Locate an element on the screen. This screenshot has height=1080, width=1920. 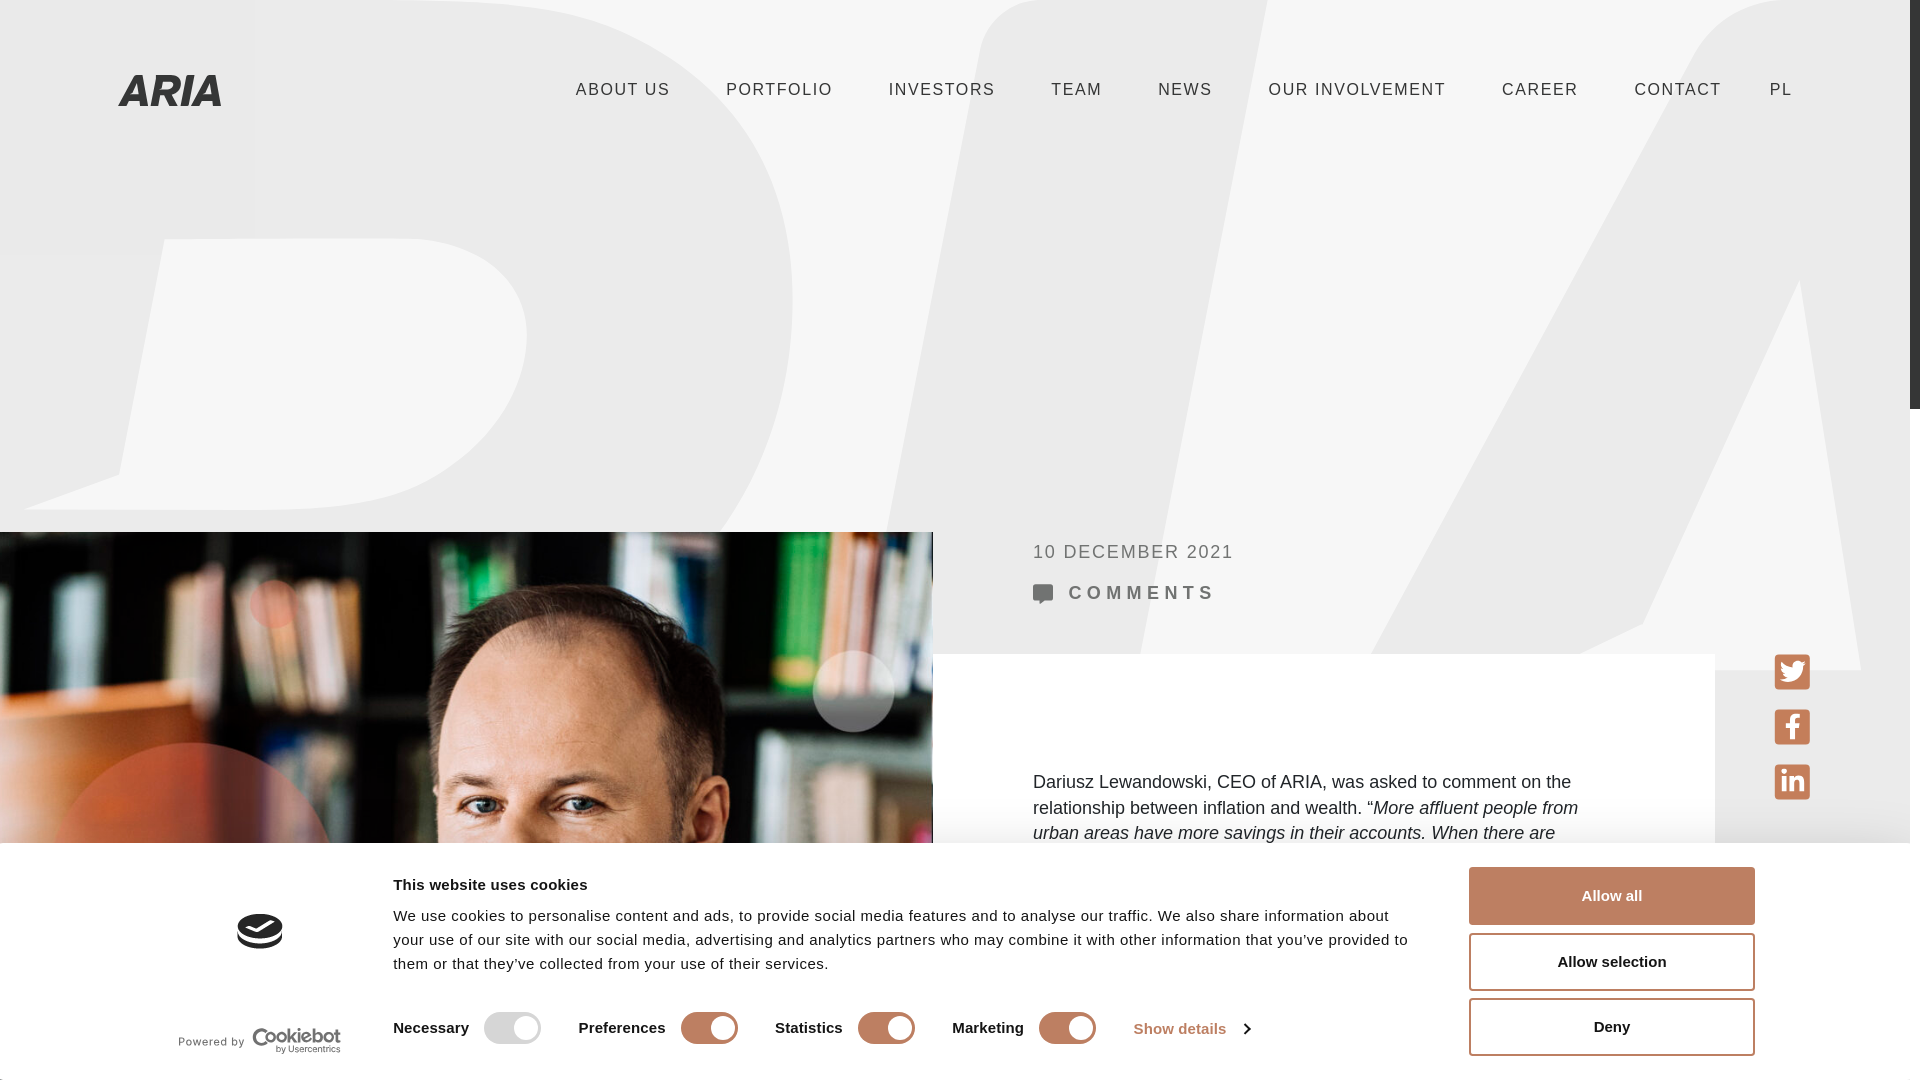
Show details is located at coordinates (1192, 1029).